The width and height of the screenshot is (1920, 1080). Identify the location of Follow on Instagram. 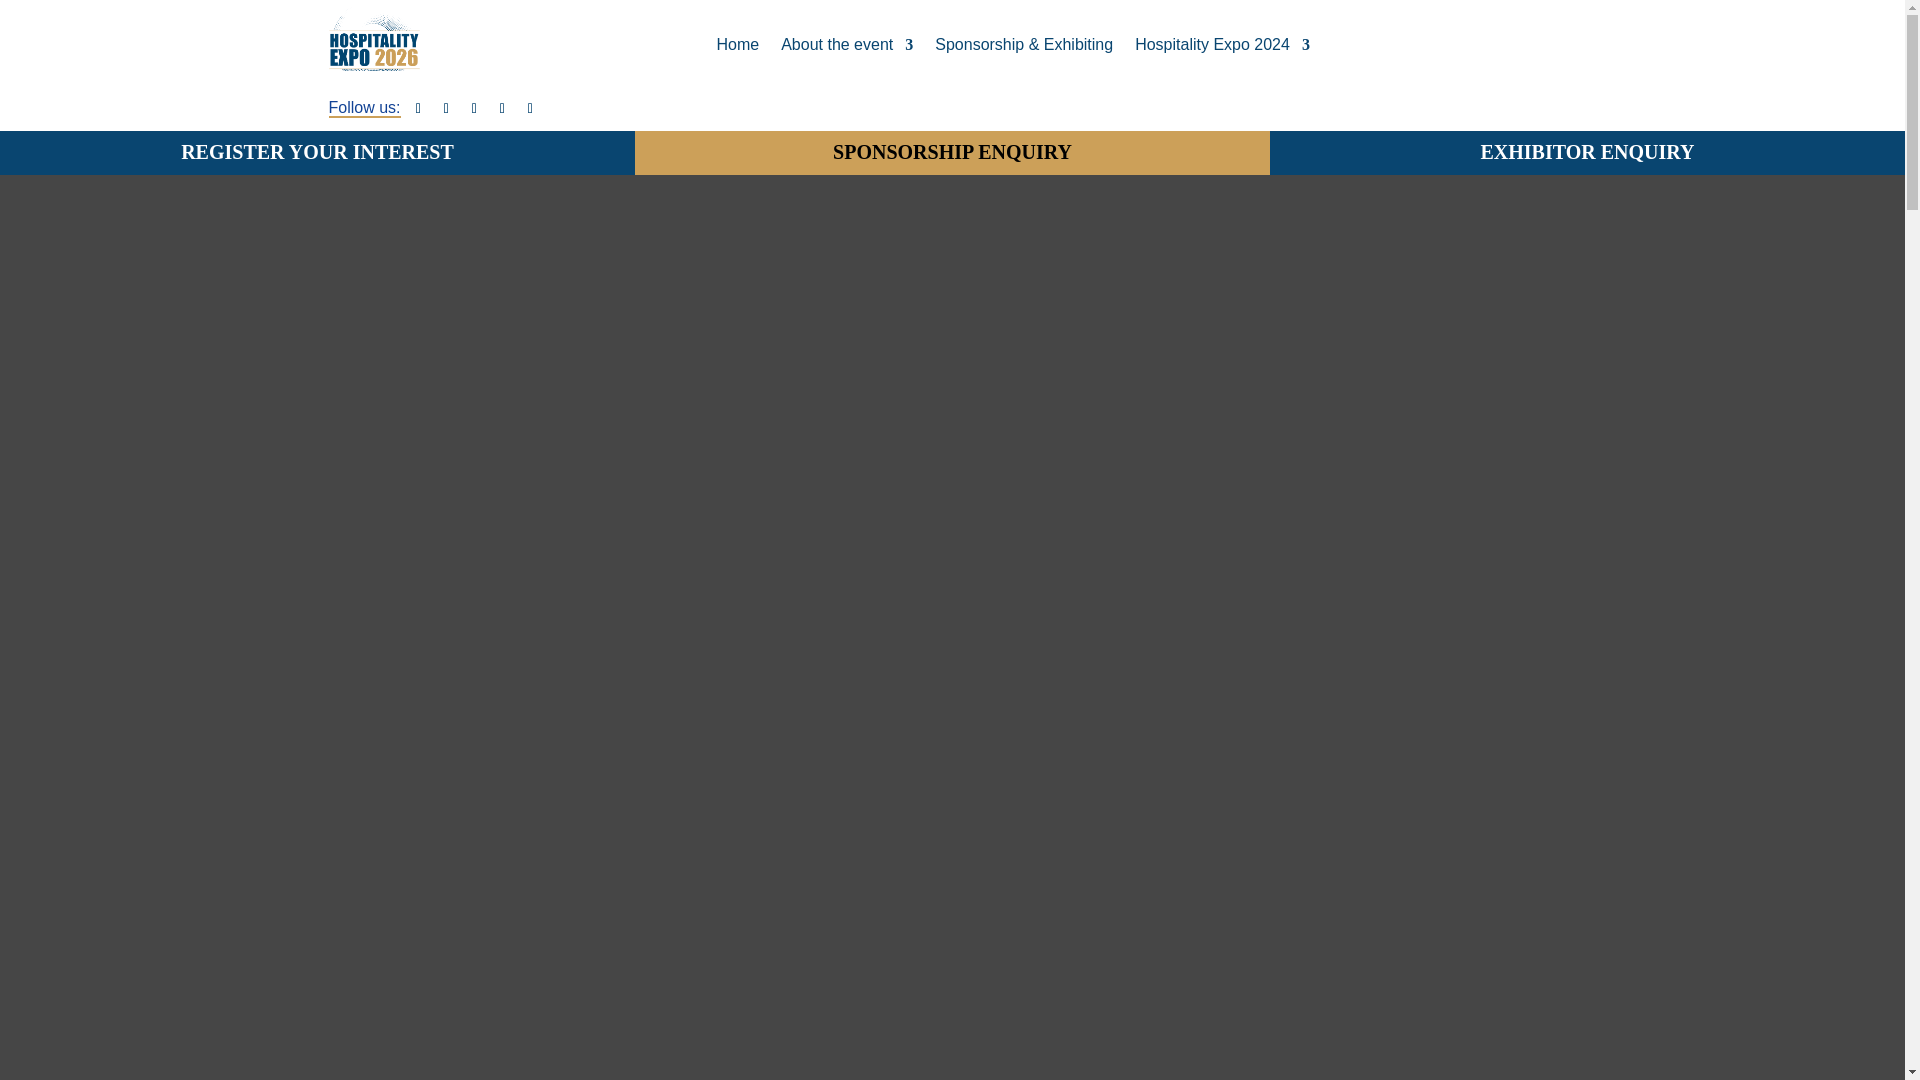
(502, 109).